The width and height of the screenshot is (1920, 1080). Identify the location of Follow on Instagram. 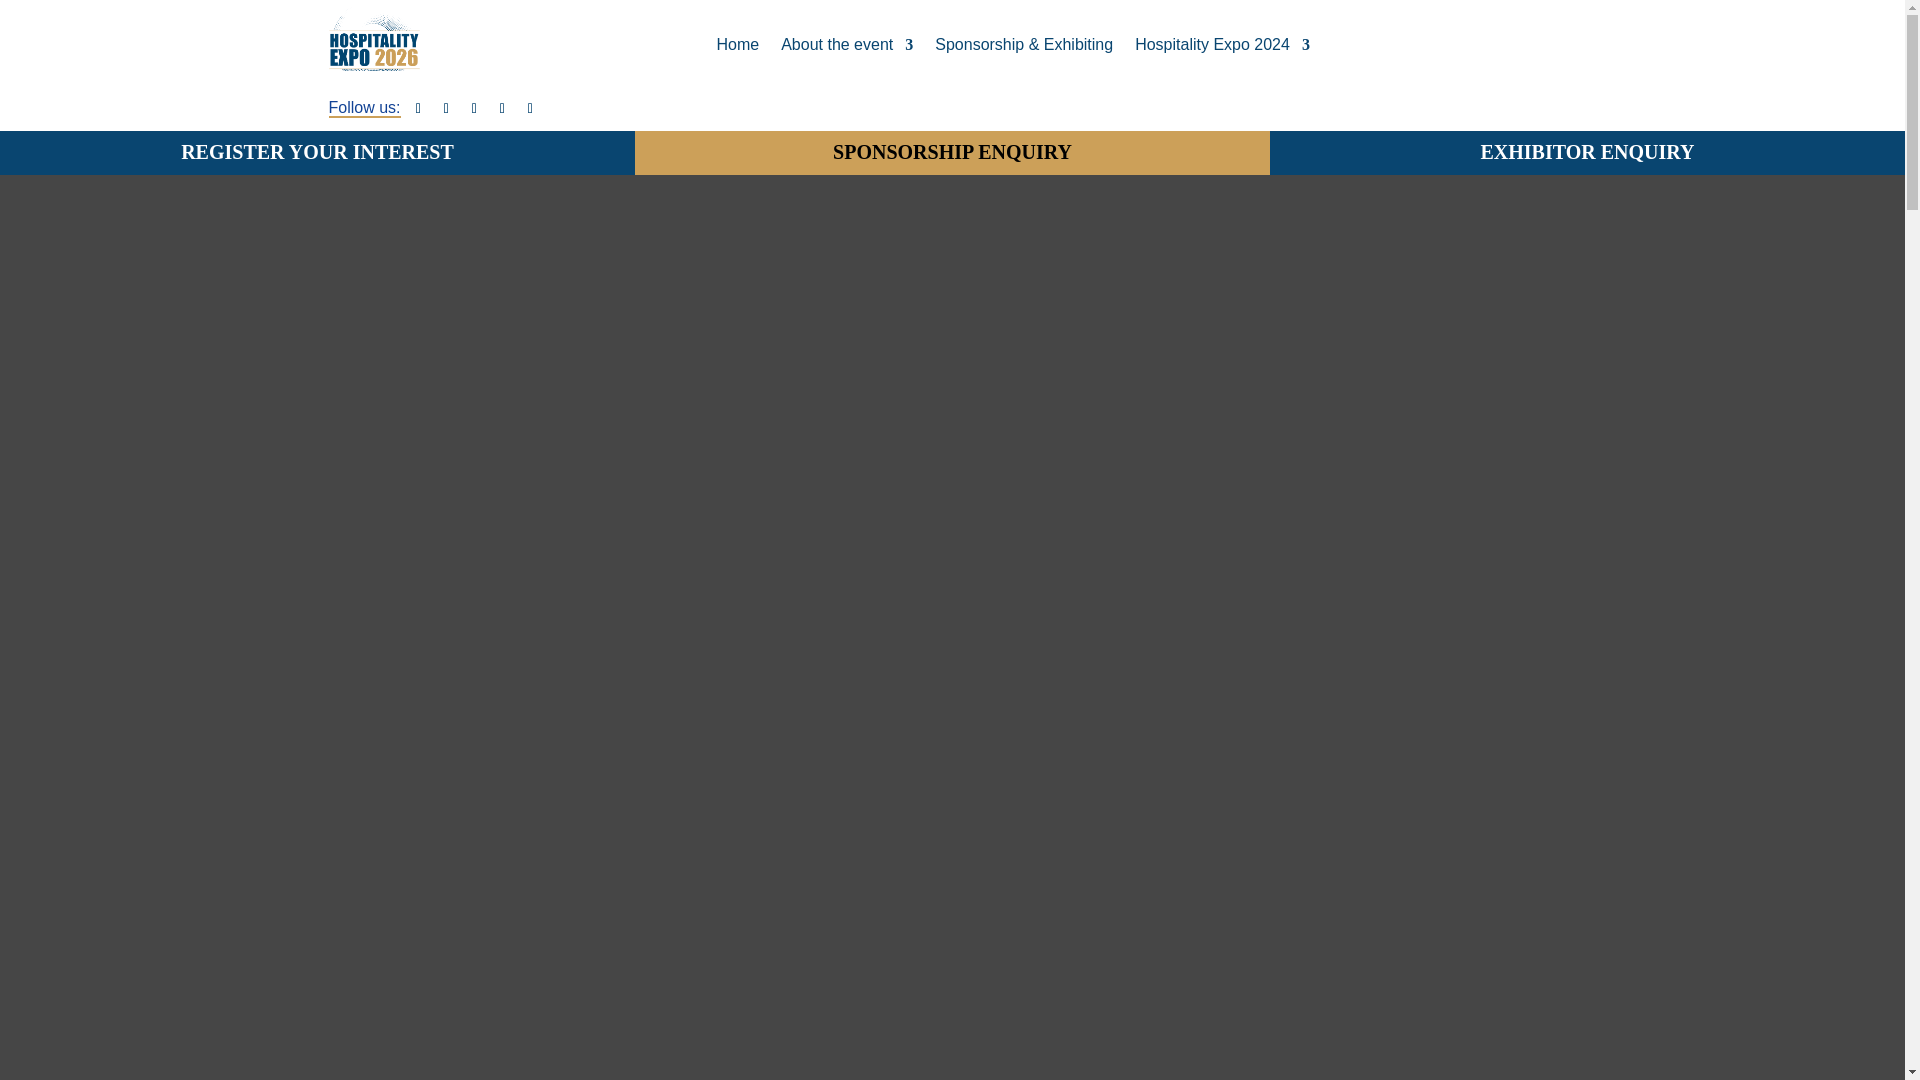
(502, 109).